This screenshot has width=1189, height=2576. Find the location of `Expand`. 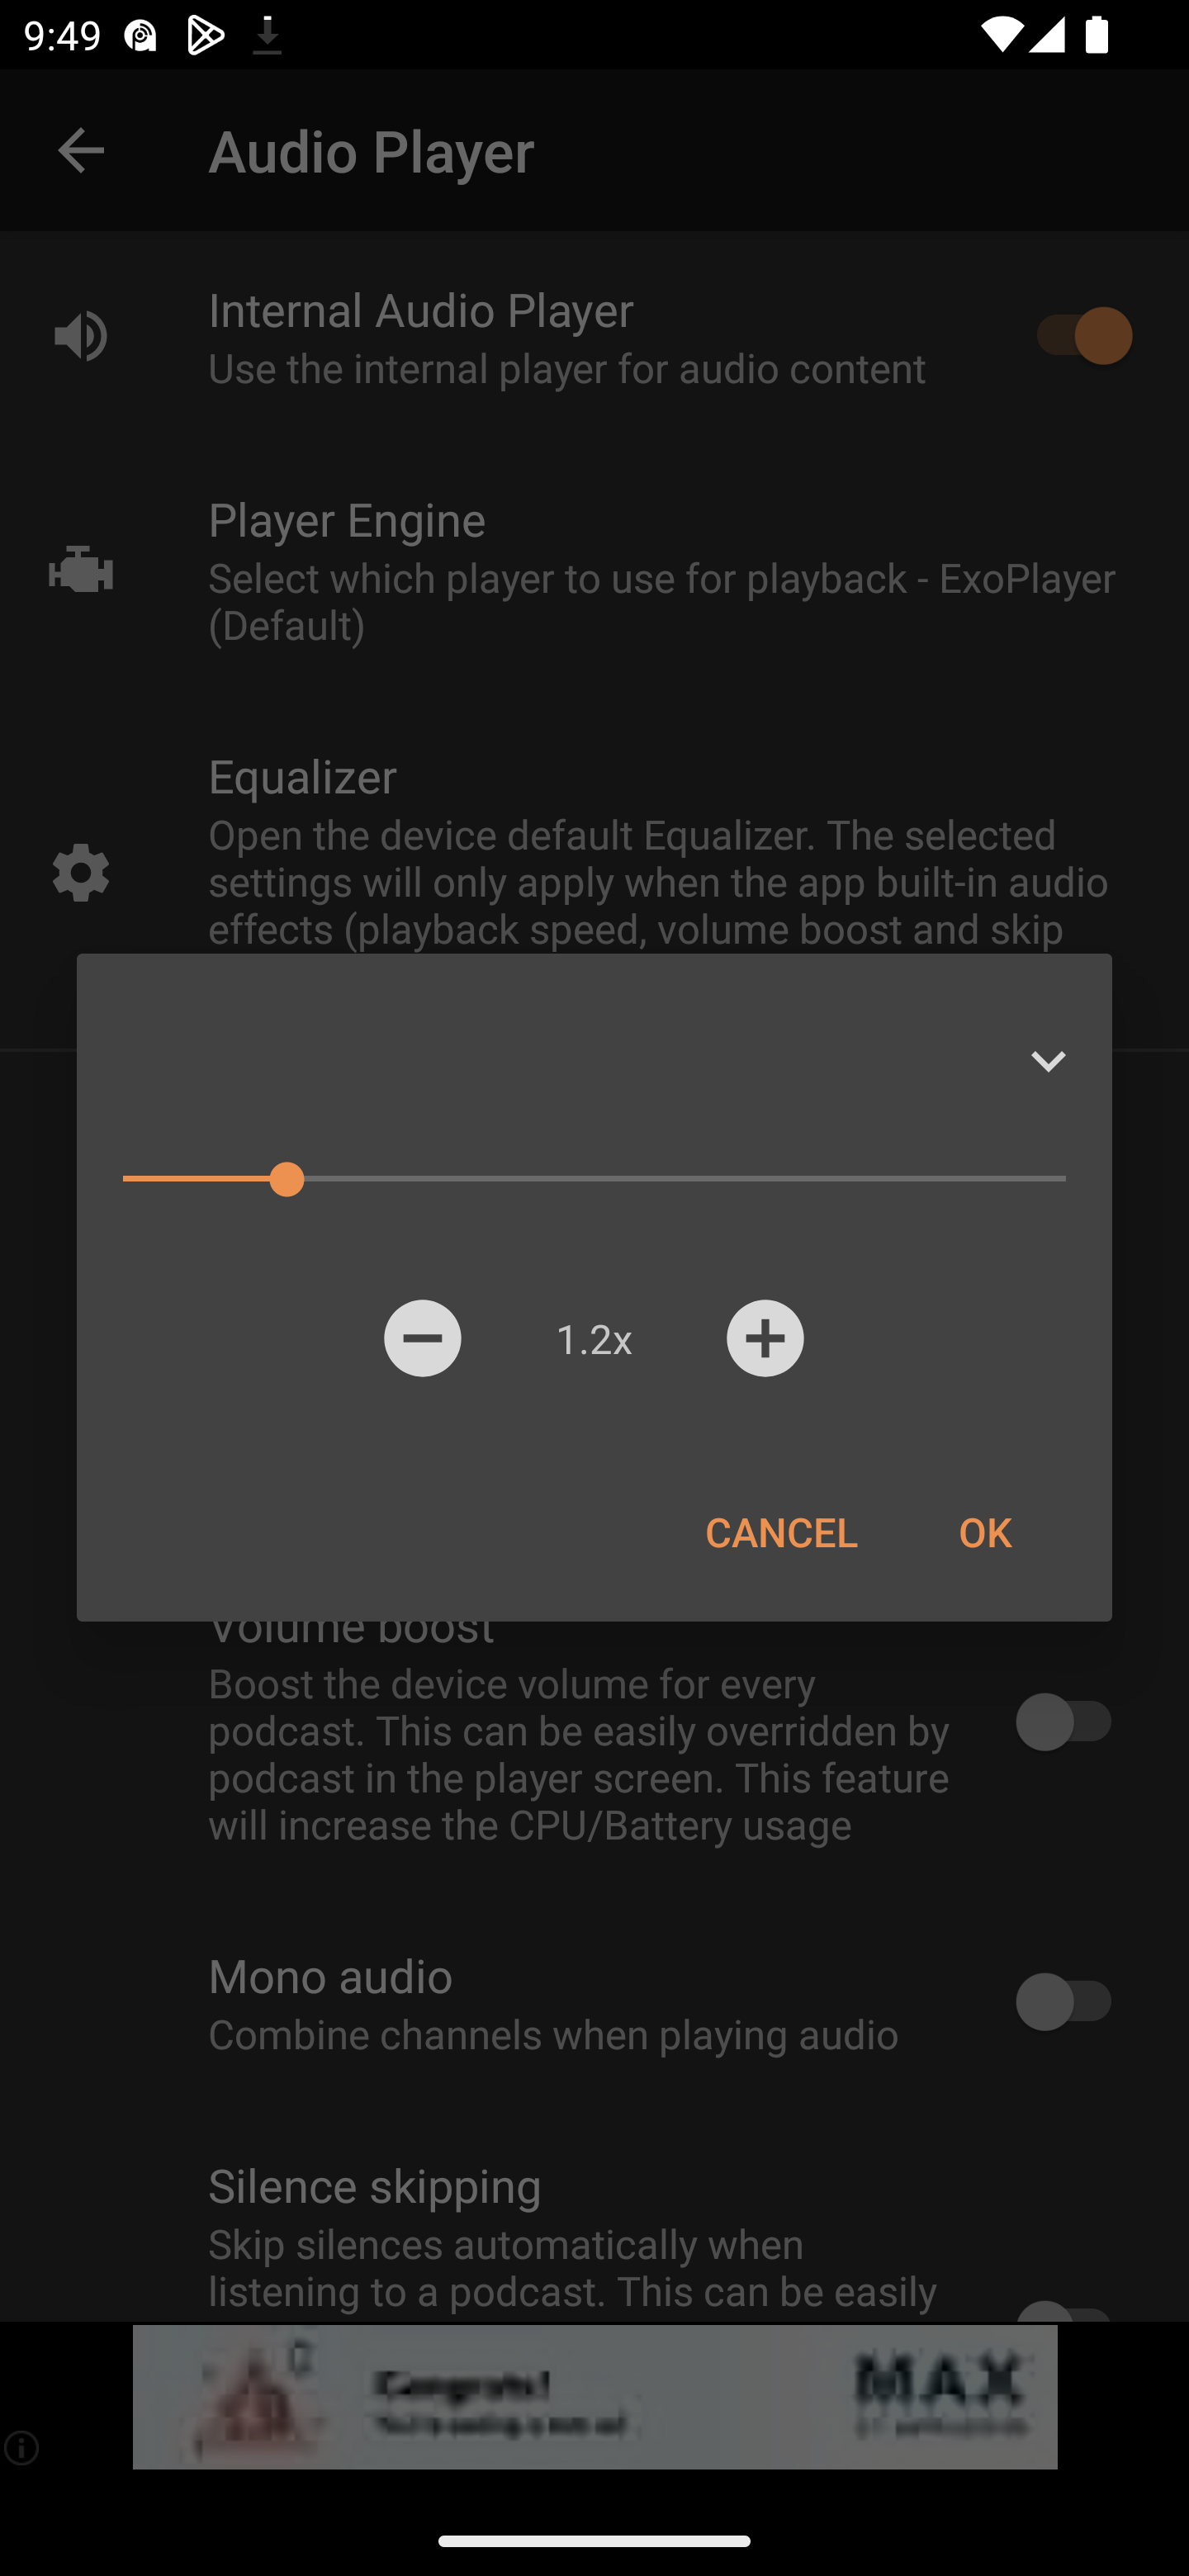

Expand is located at coordinates (1048, 1061).